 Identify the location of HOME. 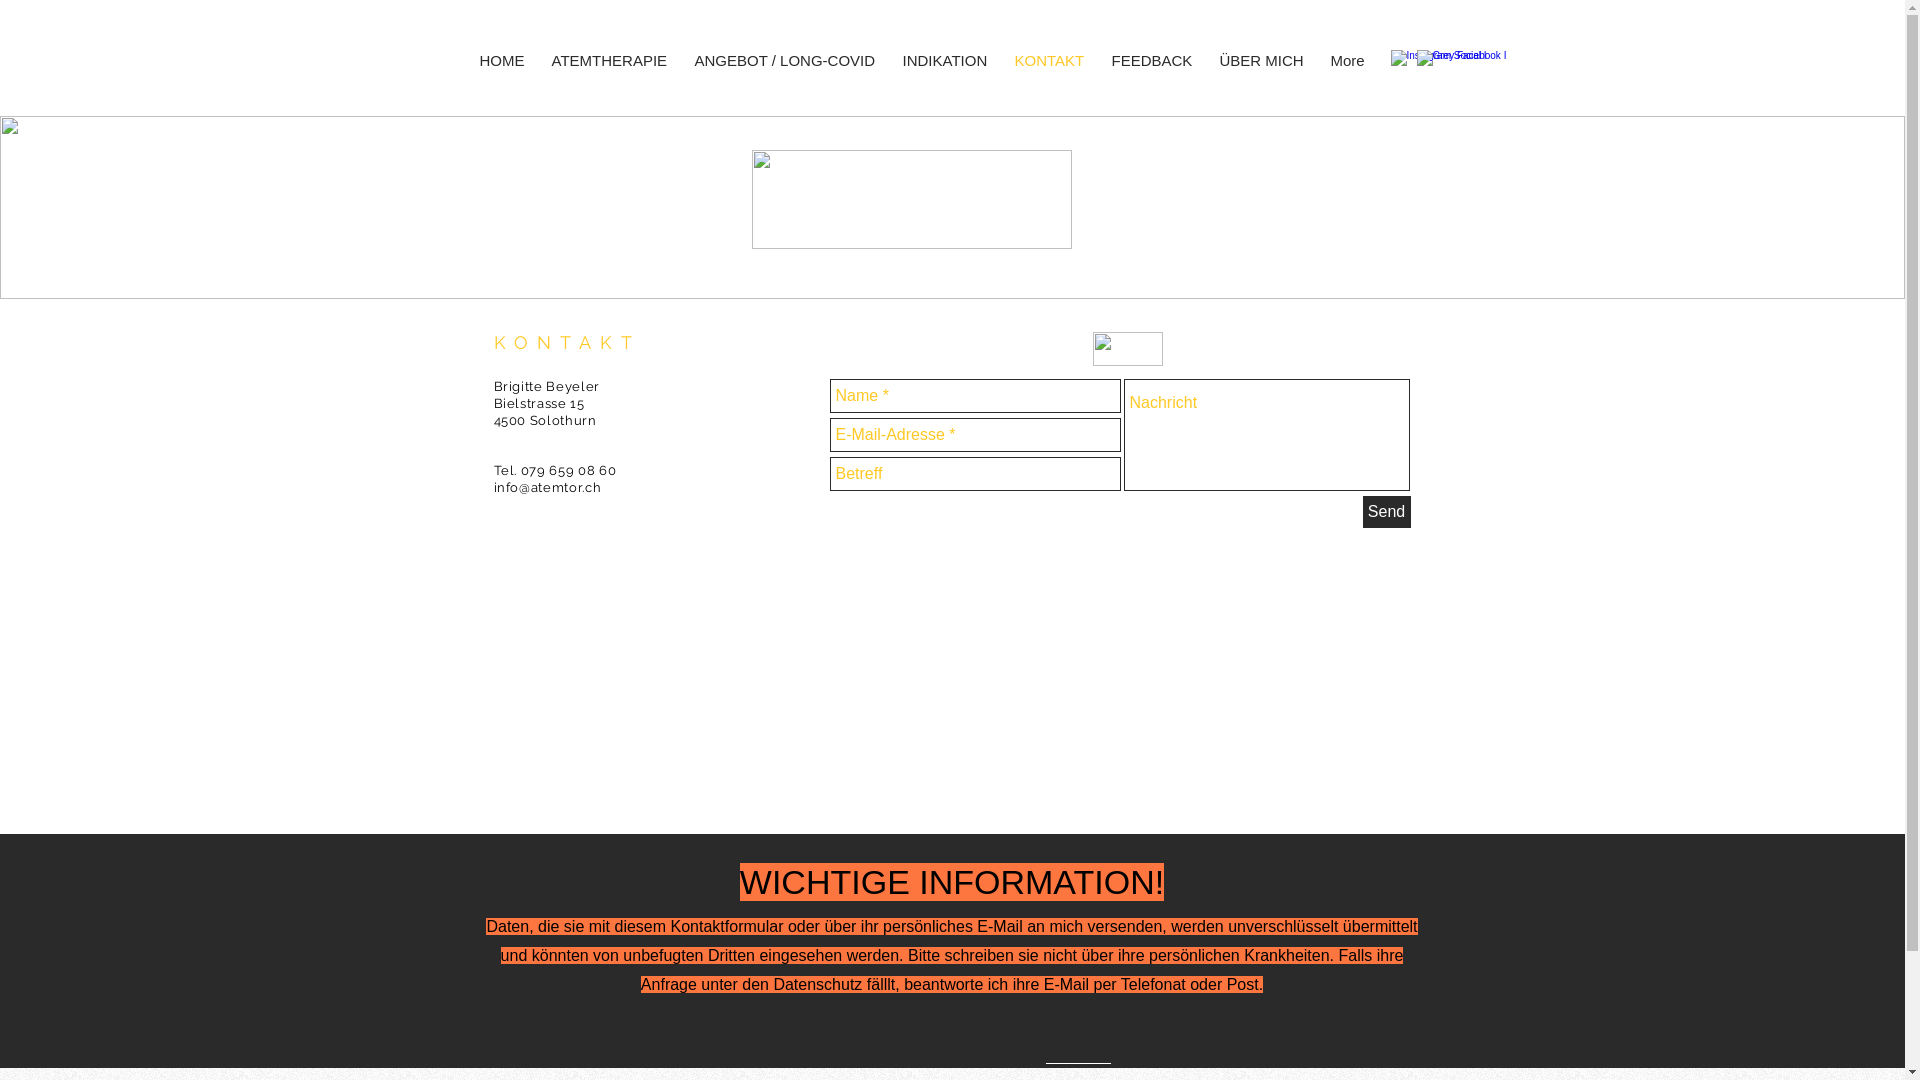
(506, 60).